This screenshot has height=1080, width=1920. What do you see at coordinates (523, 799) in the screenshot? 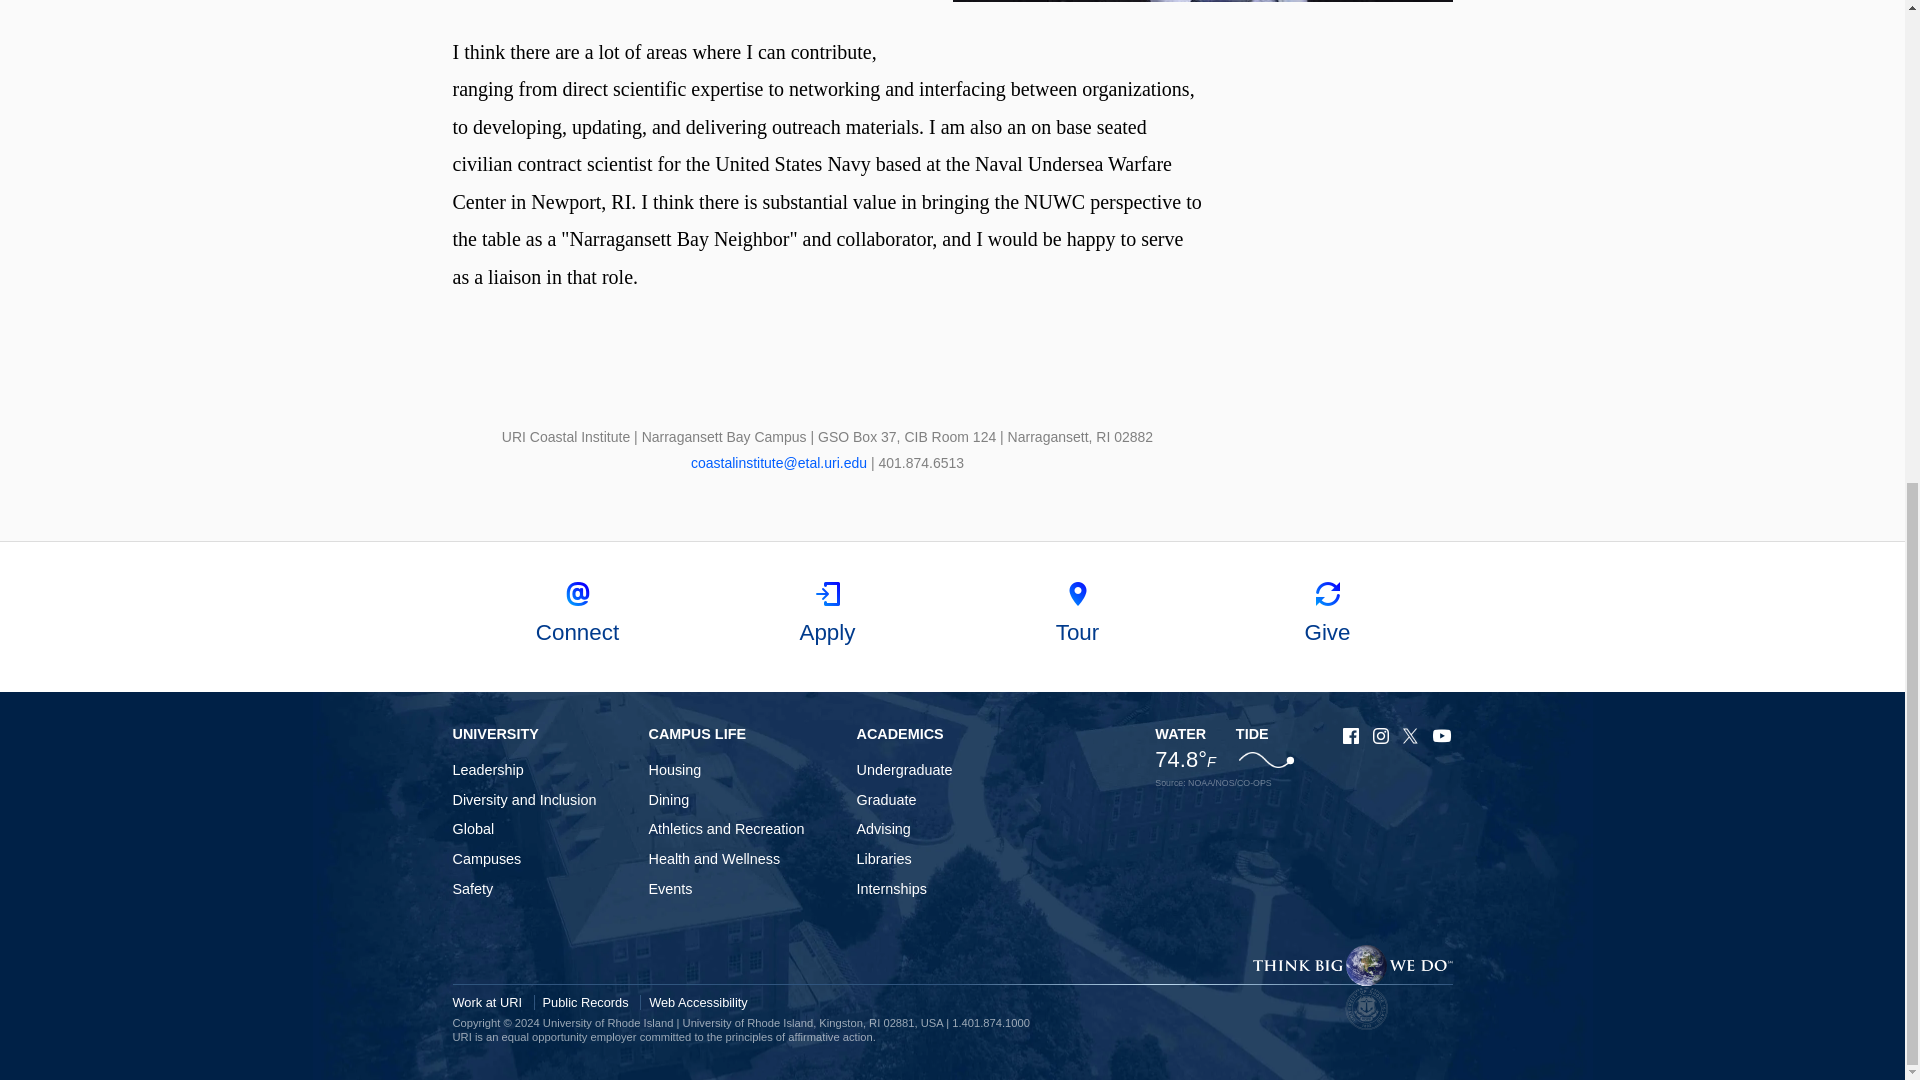
I see `Diversity and Inclusion` at bounding box center [523, 799].